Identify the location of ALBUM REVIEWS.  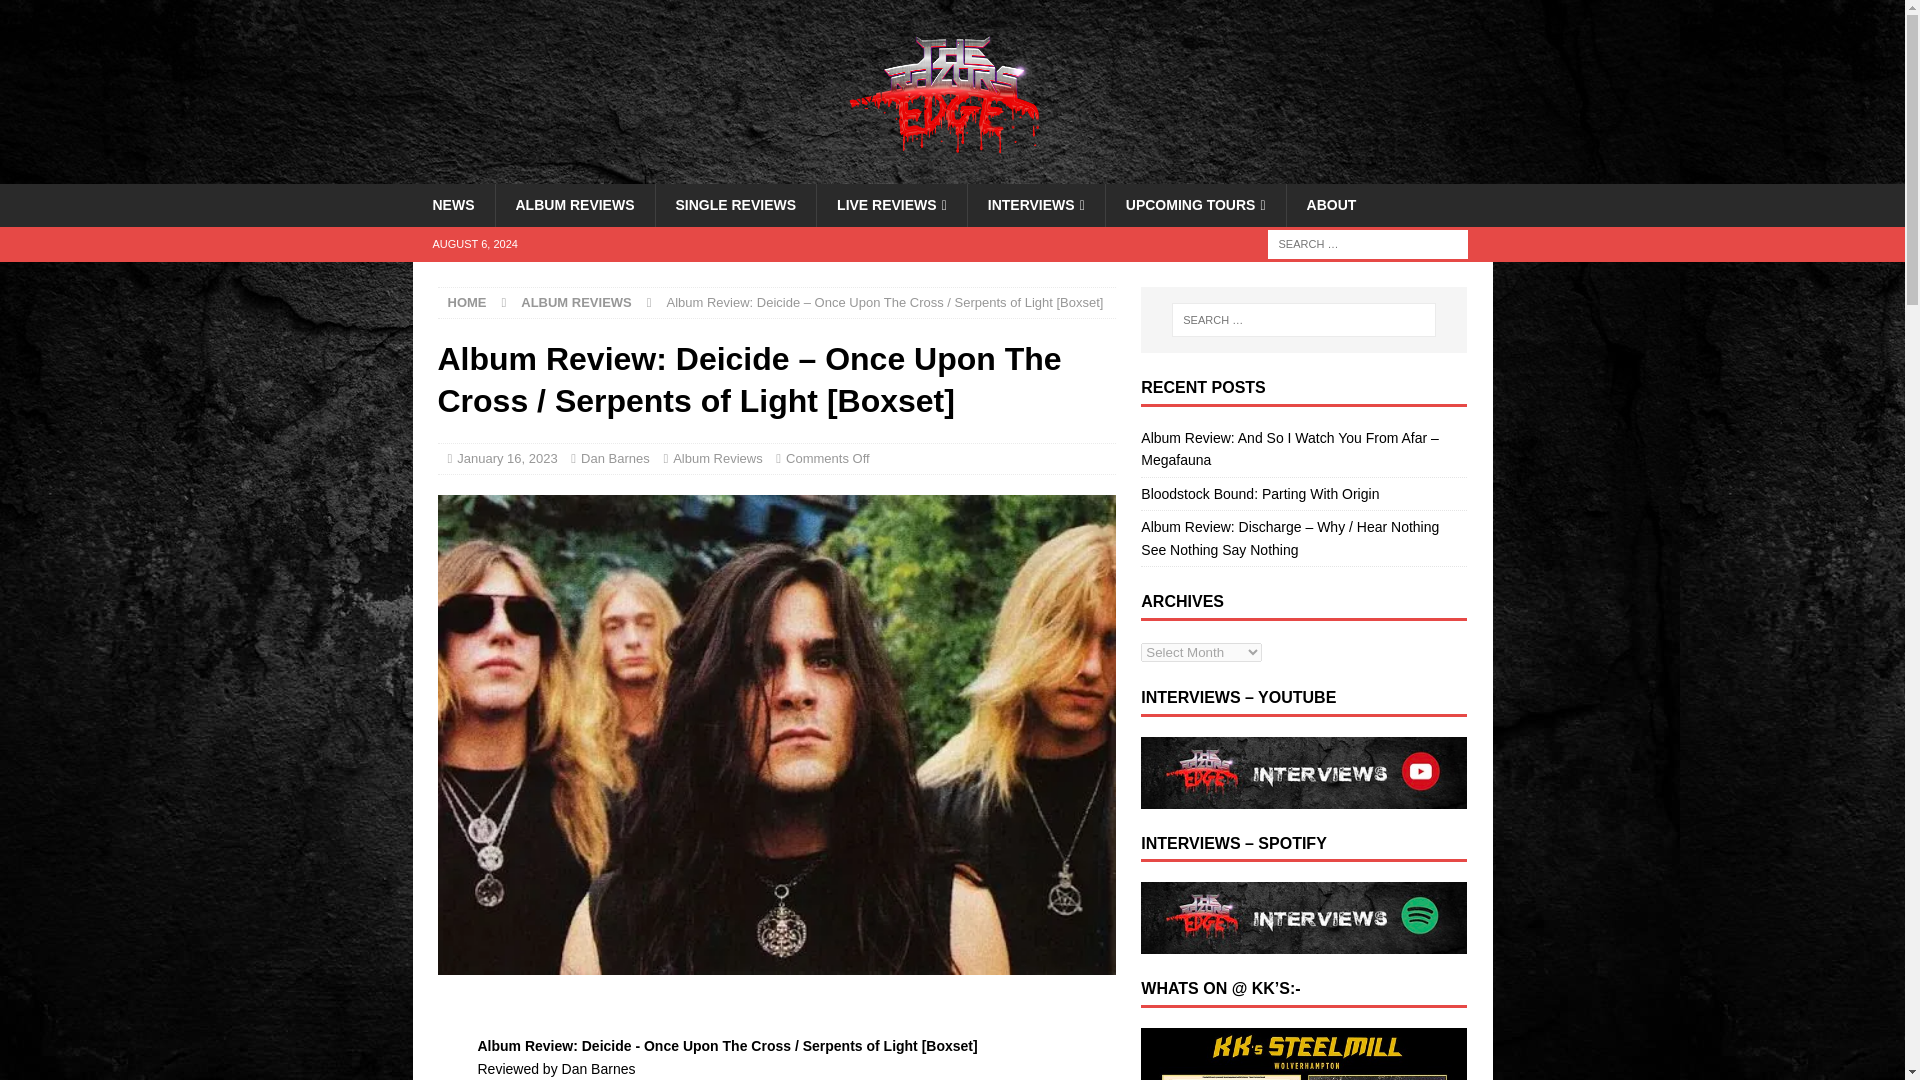
(576, 302).